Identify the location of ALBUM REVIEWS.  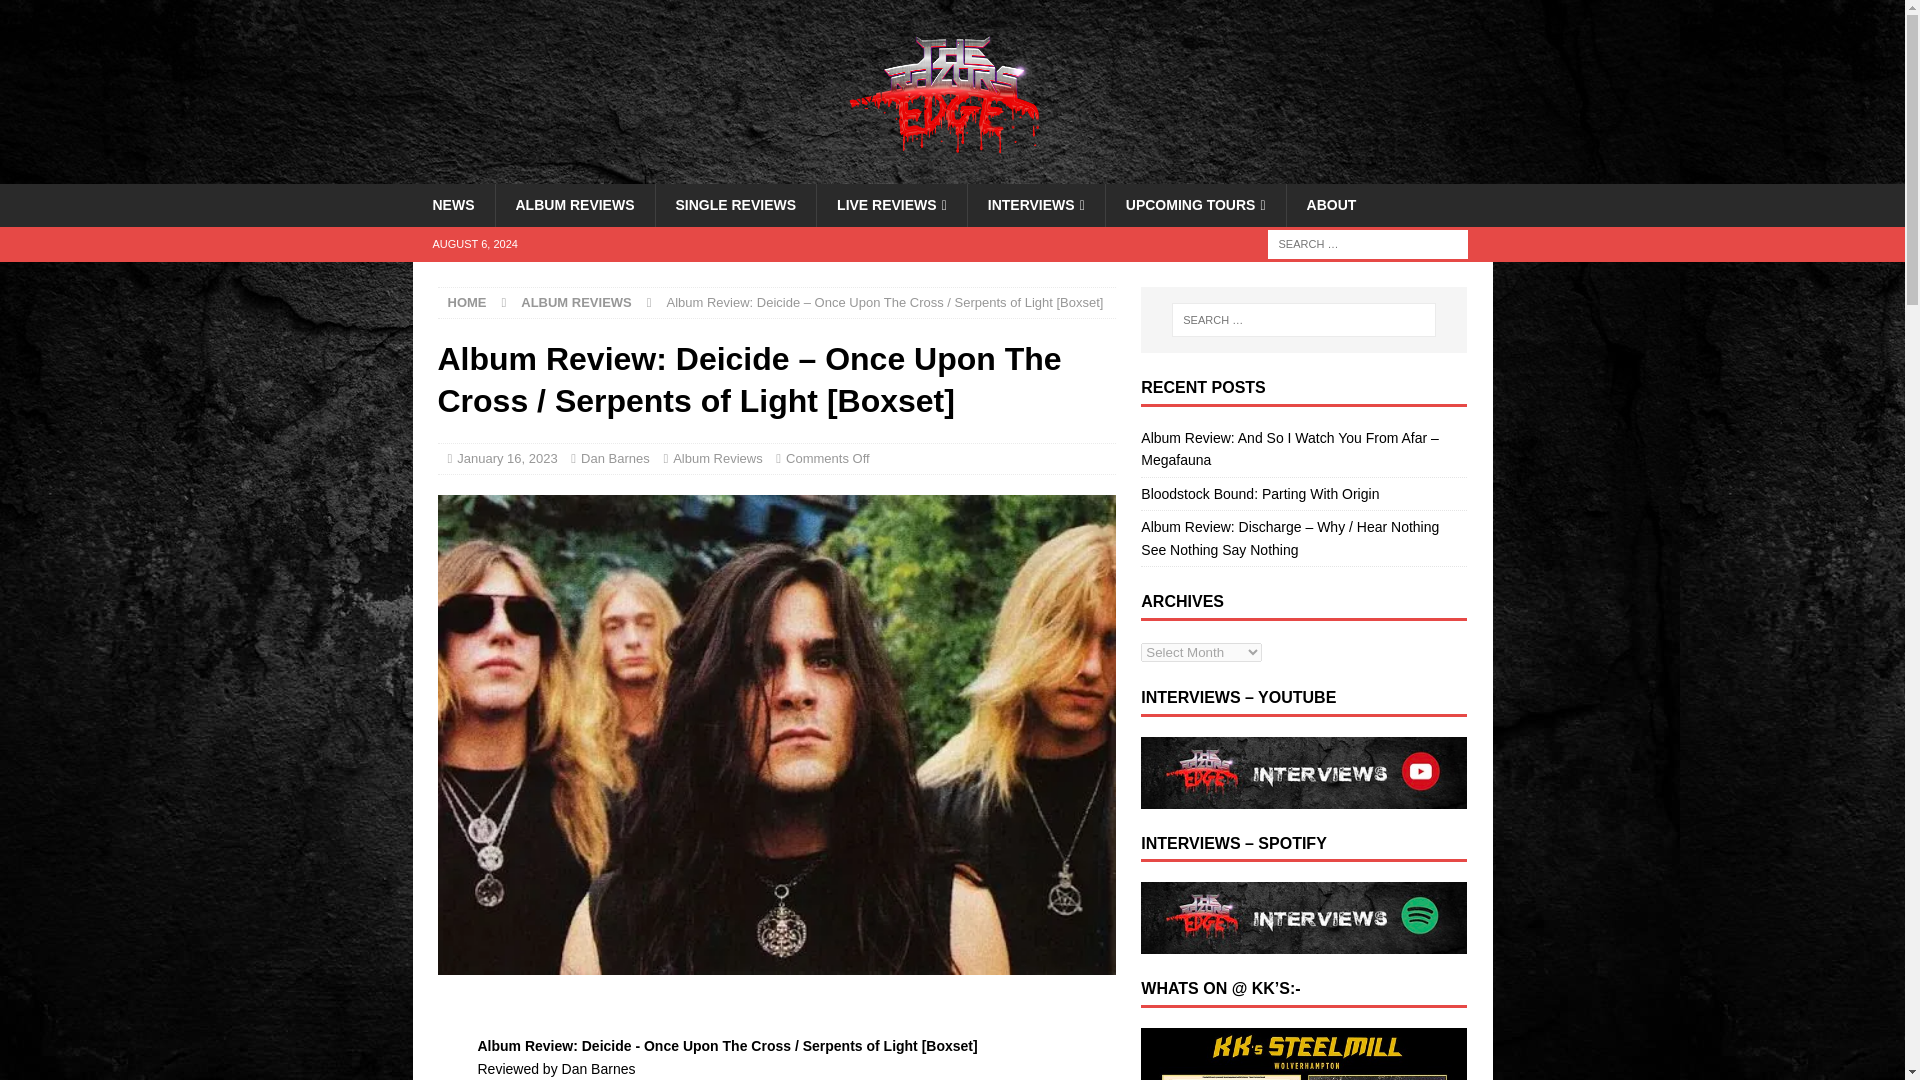
(576, 302).